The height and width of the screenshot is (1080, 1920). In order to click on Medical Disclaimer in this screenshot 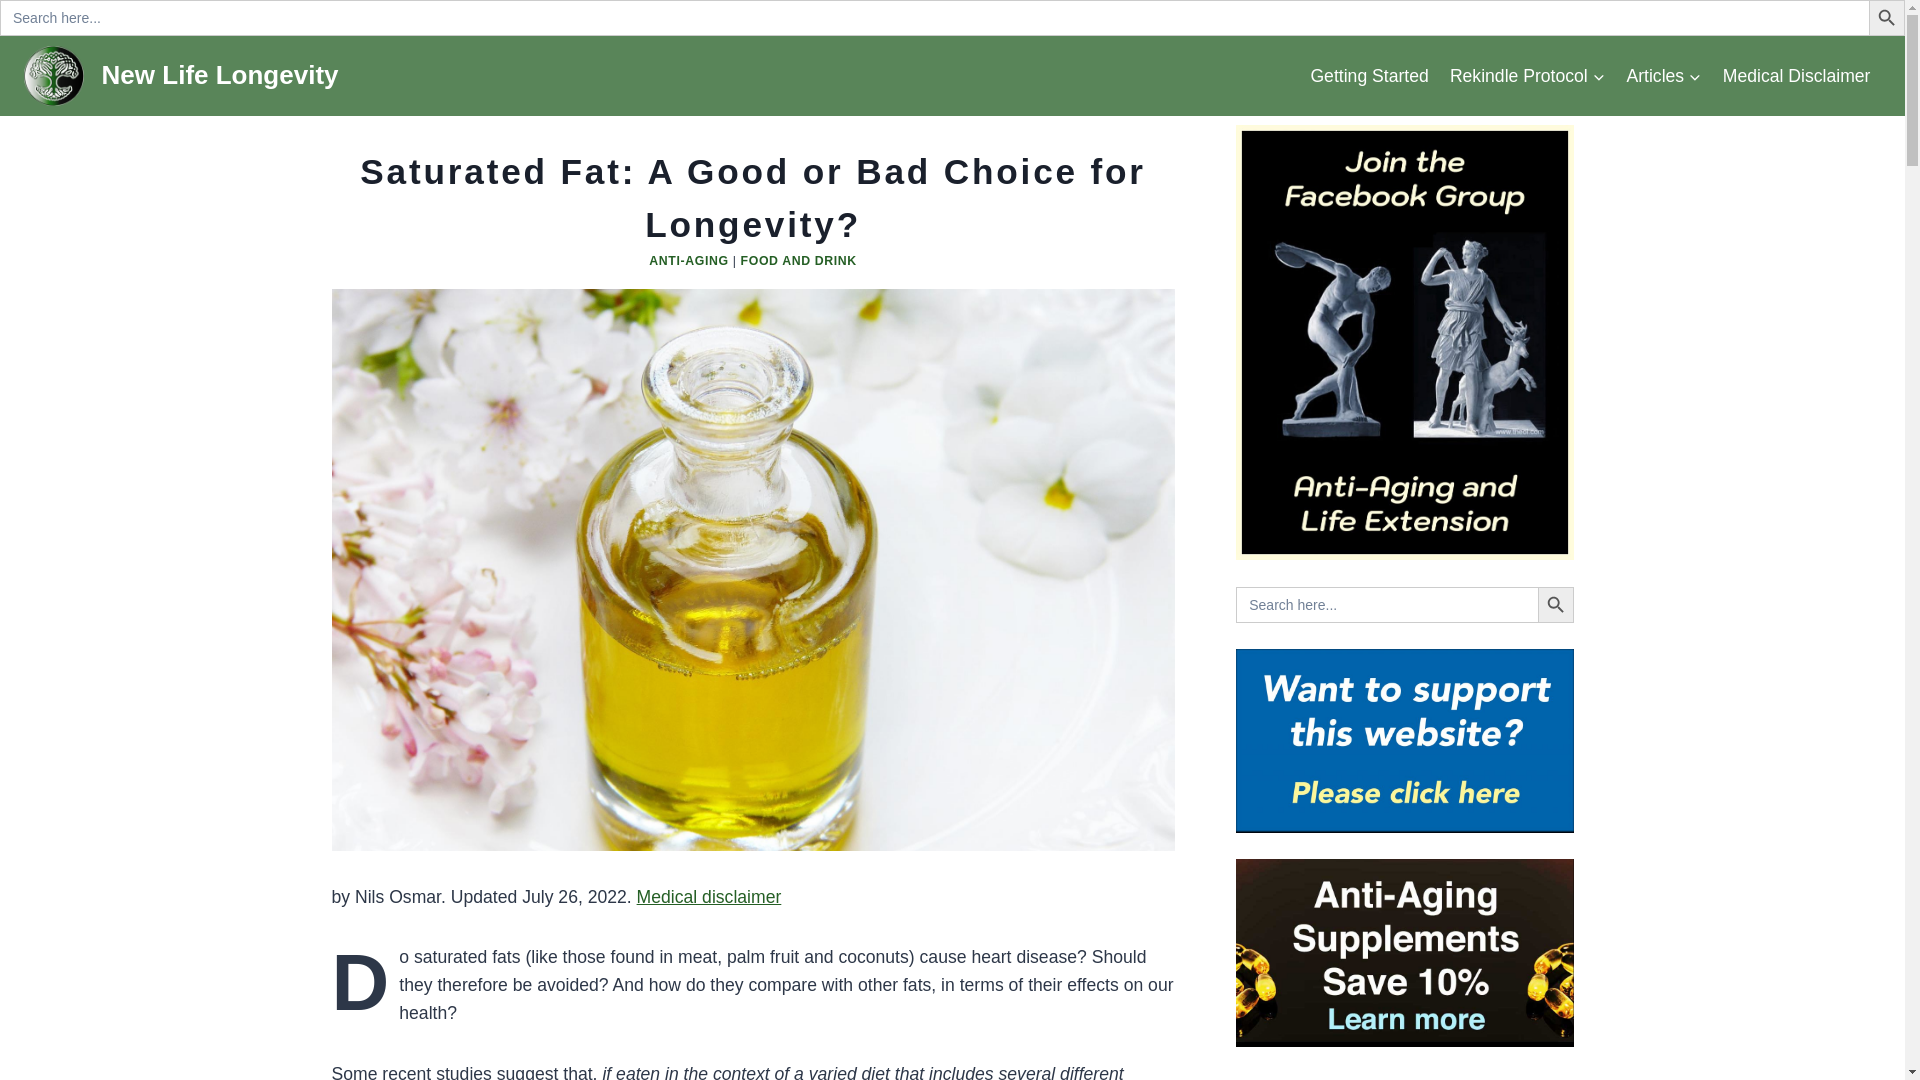, I will do `click(1796, 75)`.